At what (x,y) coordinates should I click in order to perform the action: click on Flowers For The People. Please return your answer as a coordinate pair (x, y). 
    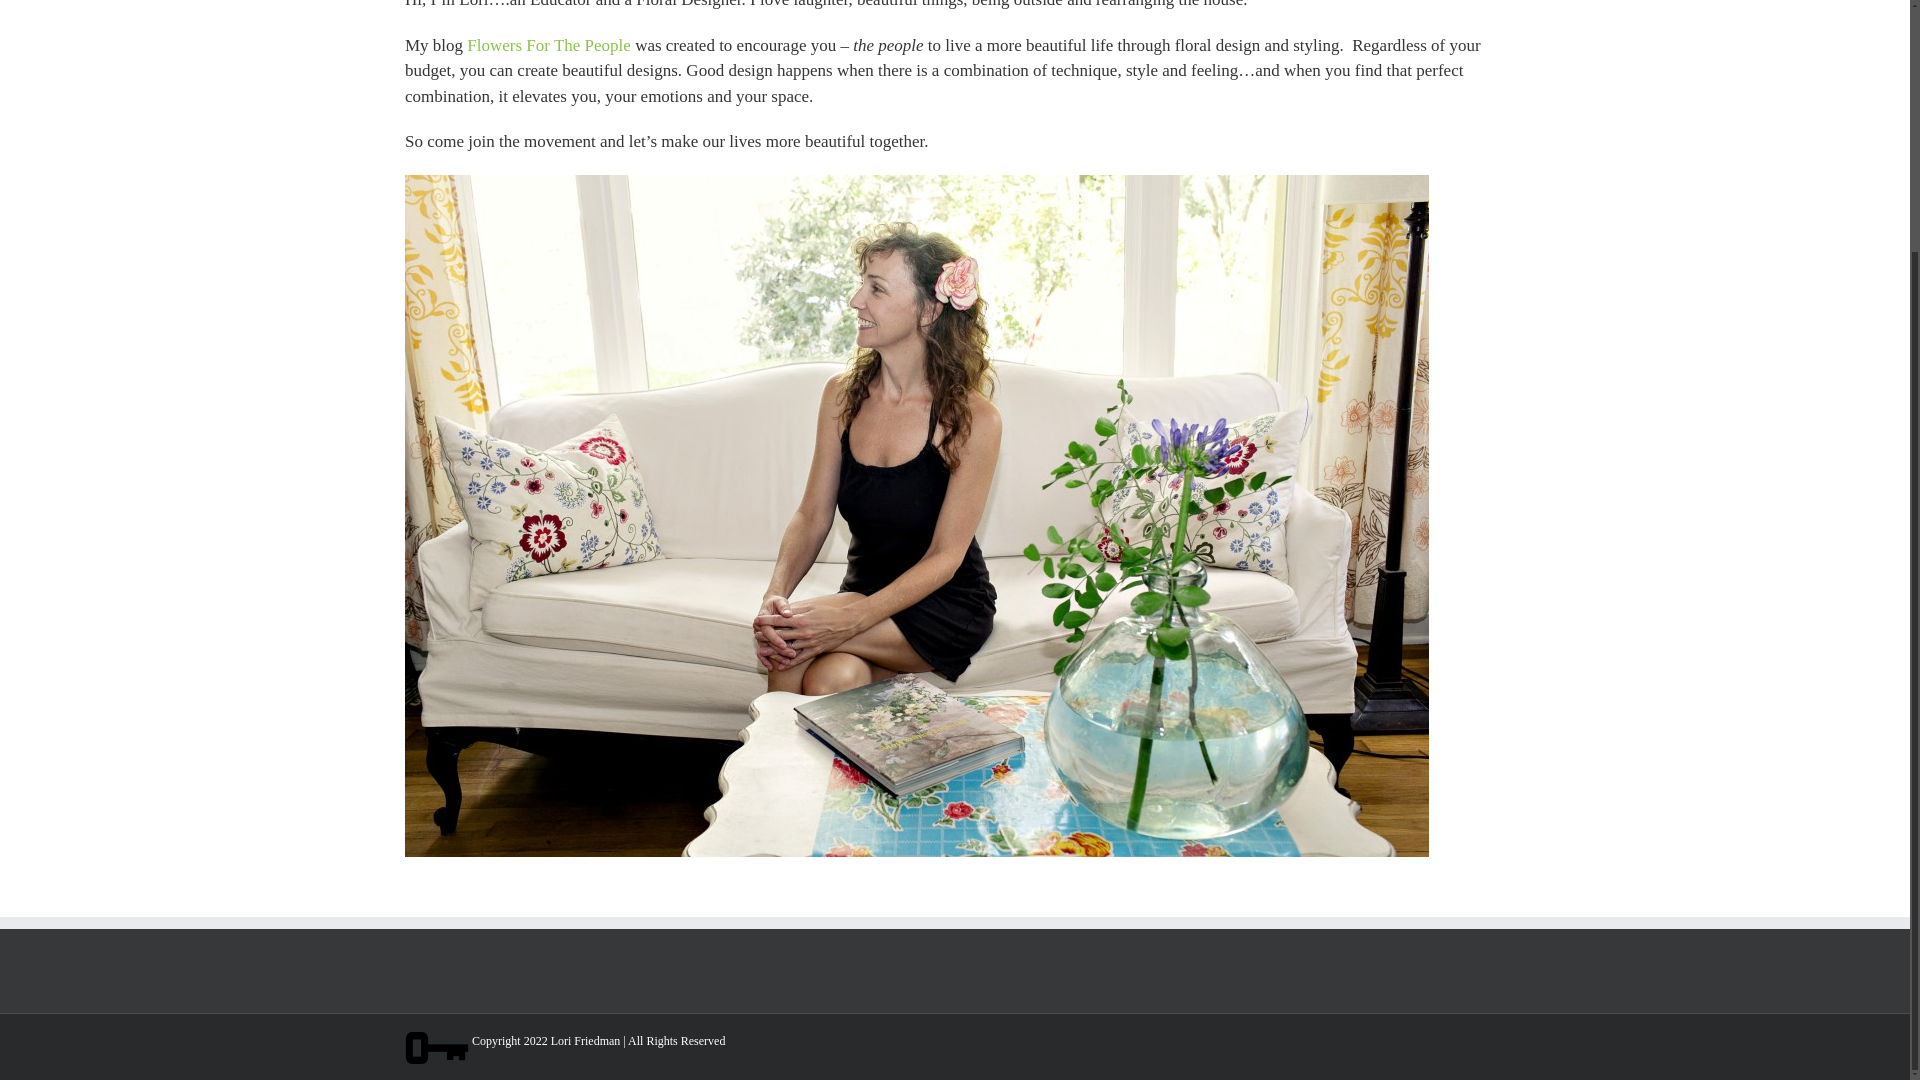
    Looking at the image, I should click on (548, 45).